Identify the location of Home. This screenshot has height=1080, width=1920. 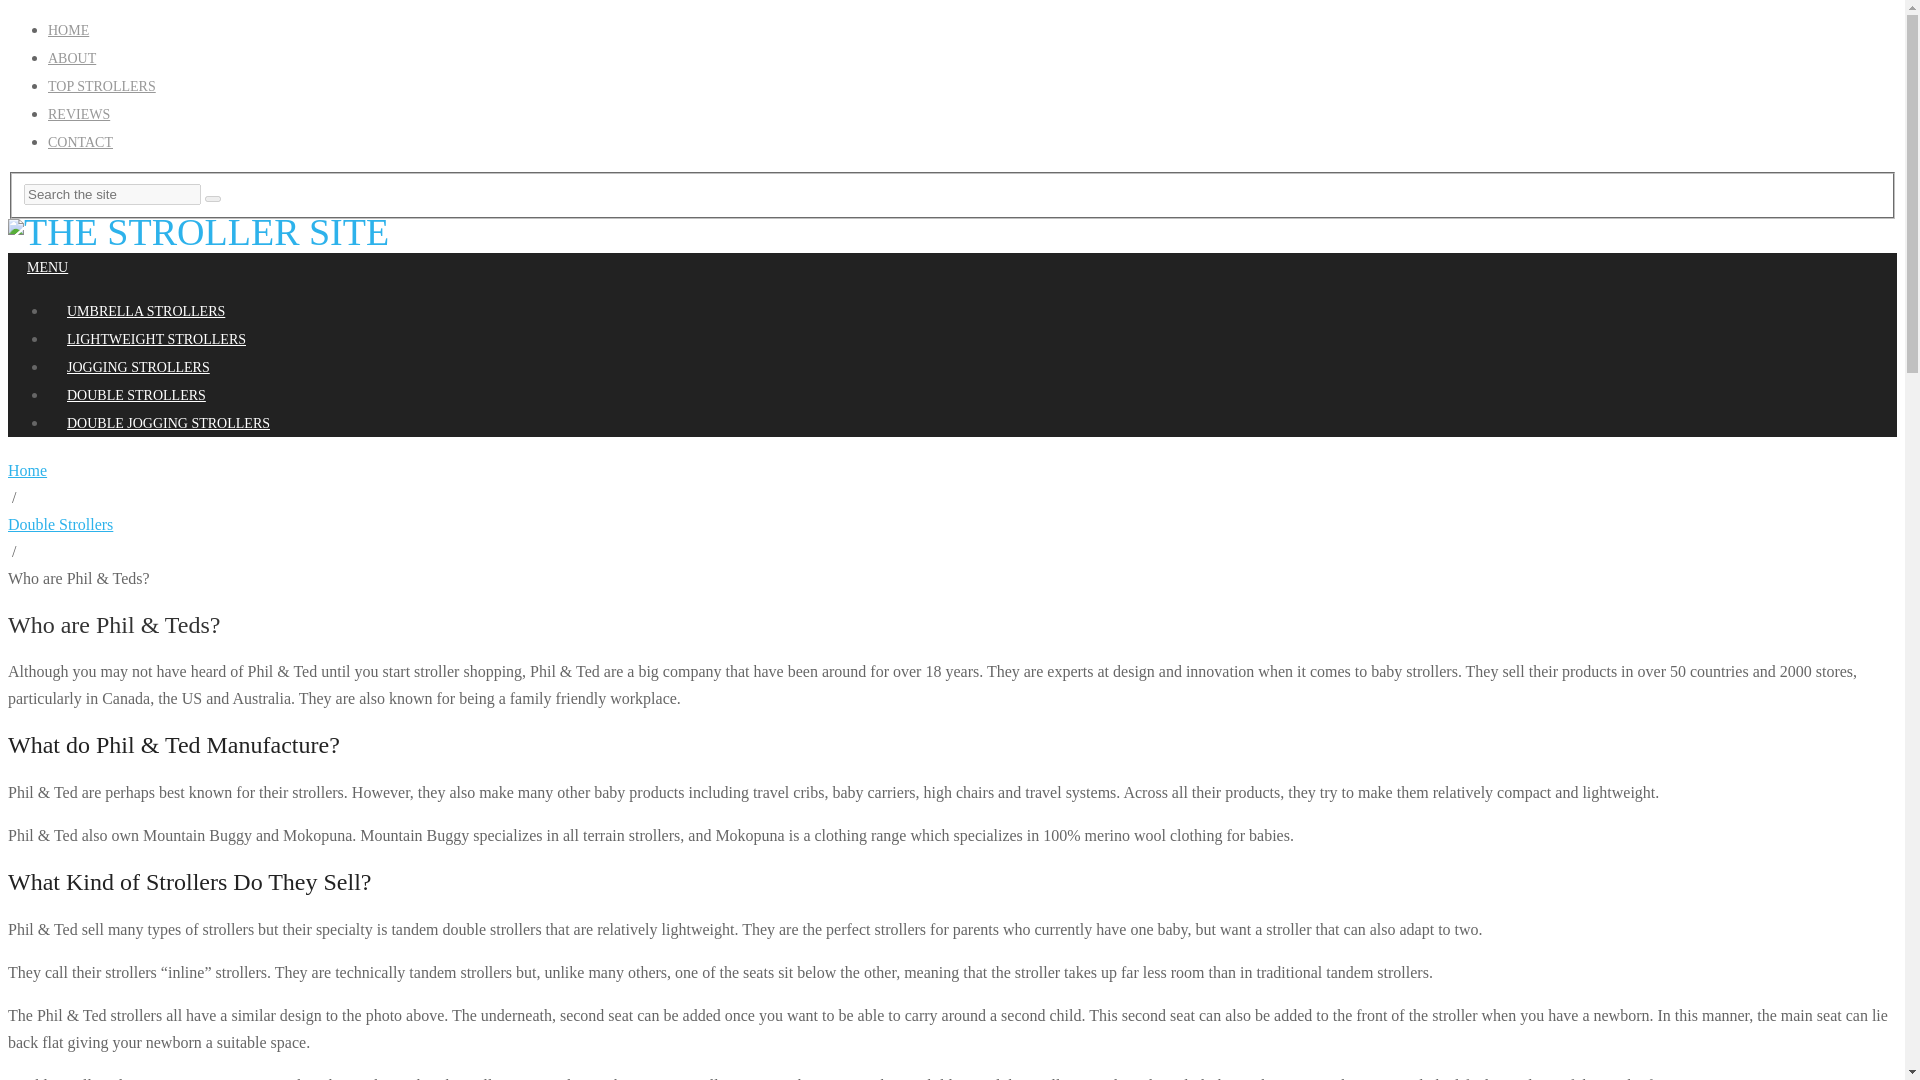
(26, 470).